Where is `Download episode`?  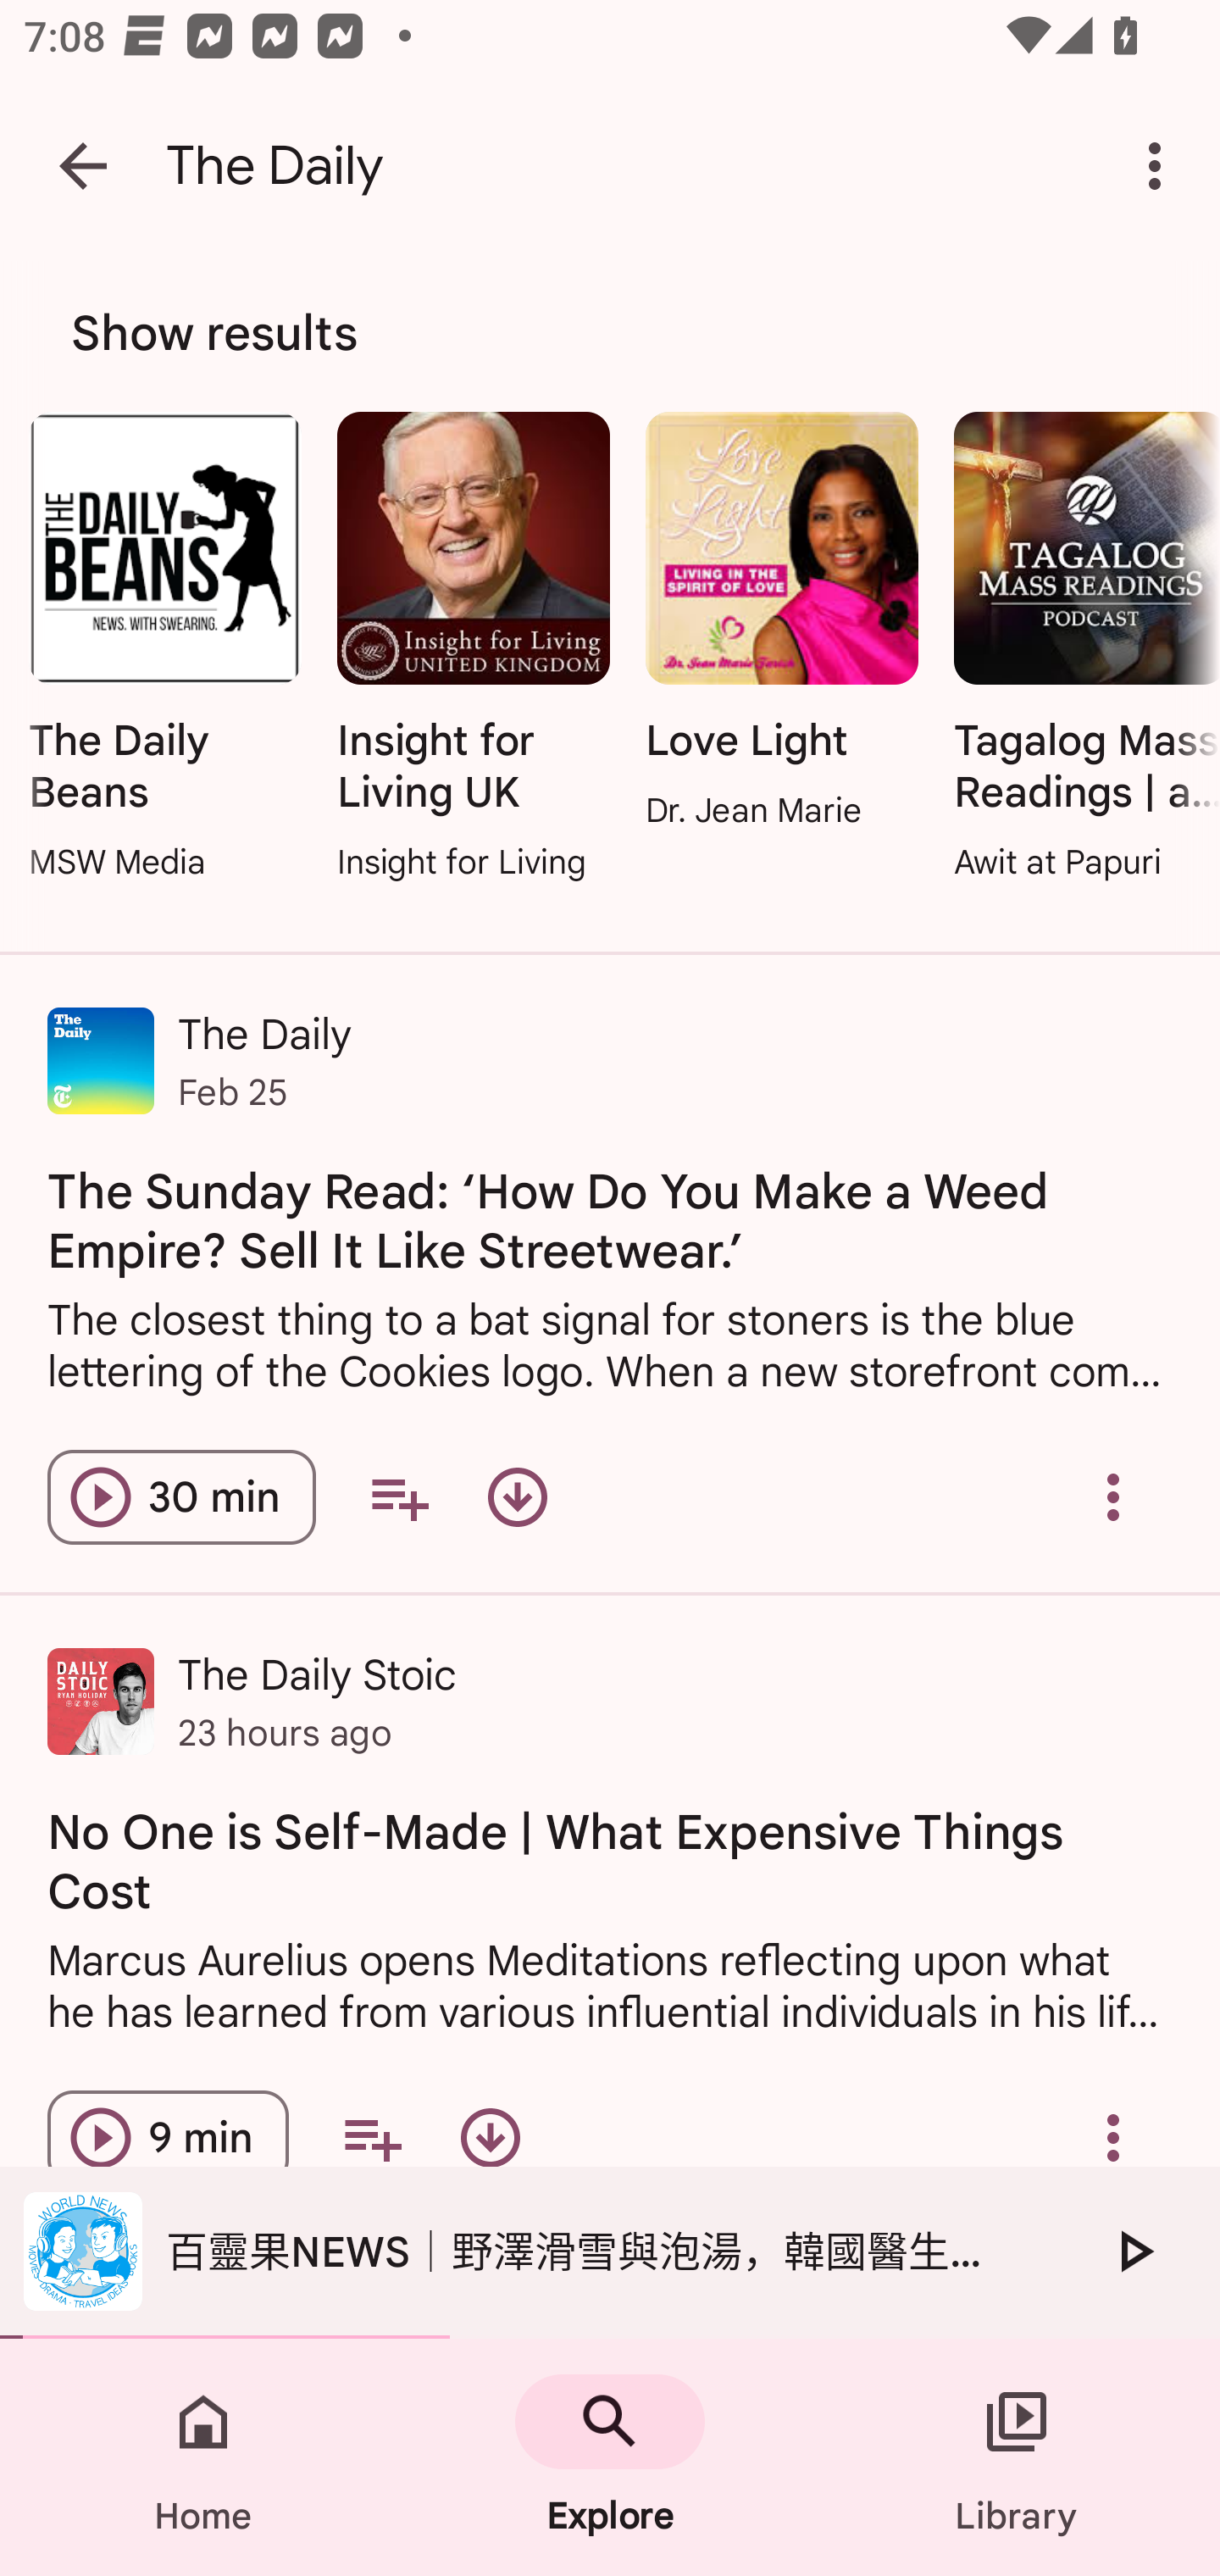
Download episode is located at coordinates (518, 1498).